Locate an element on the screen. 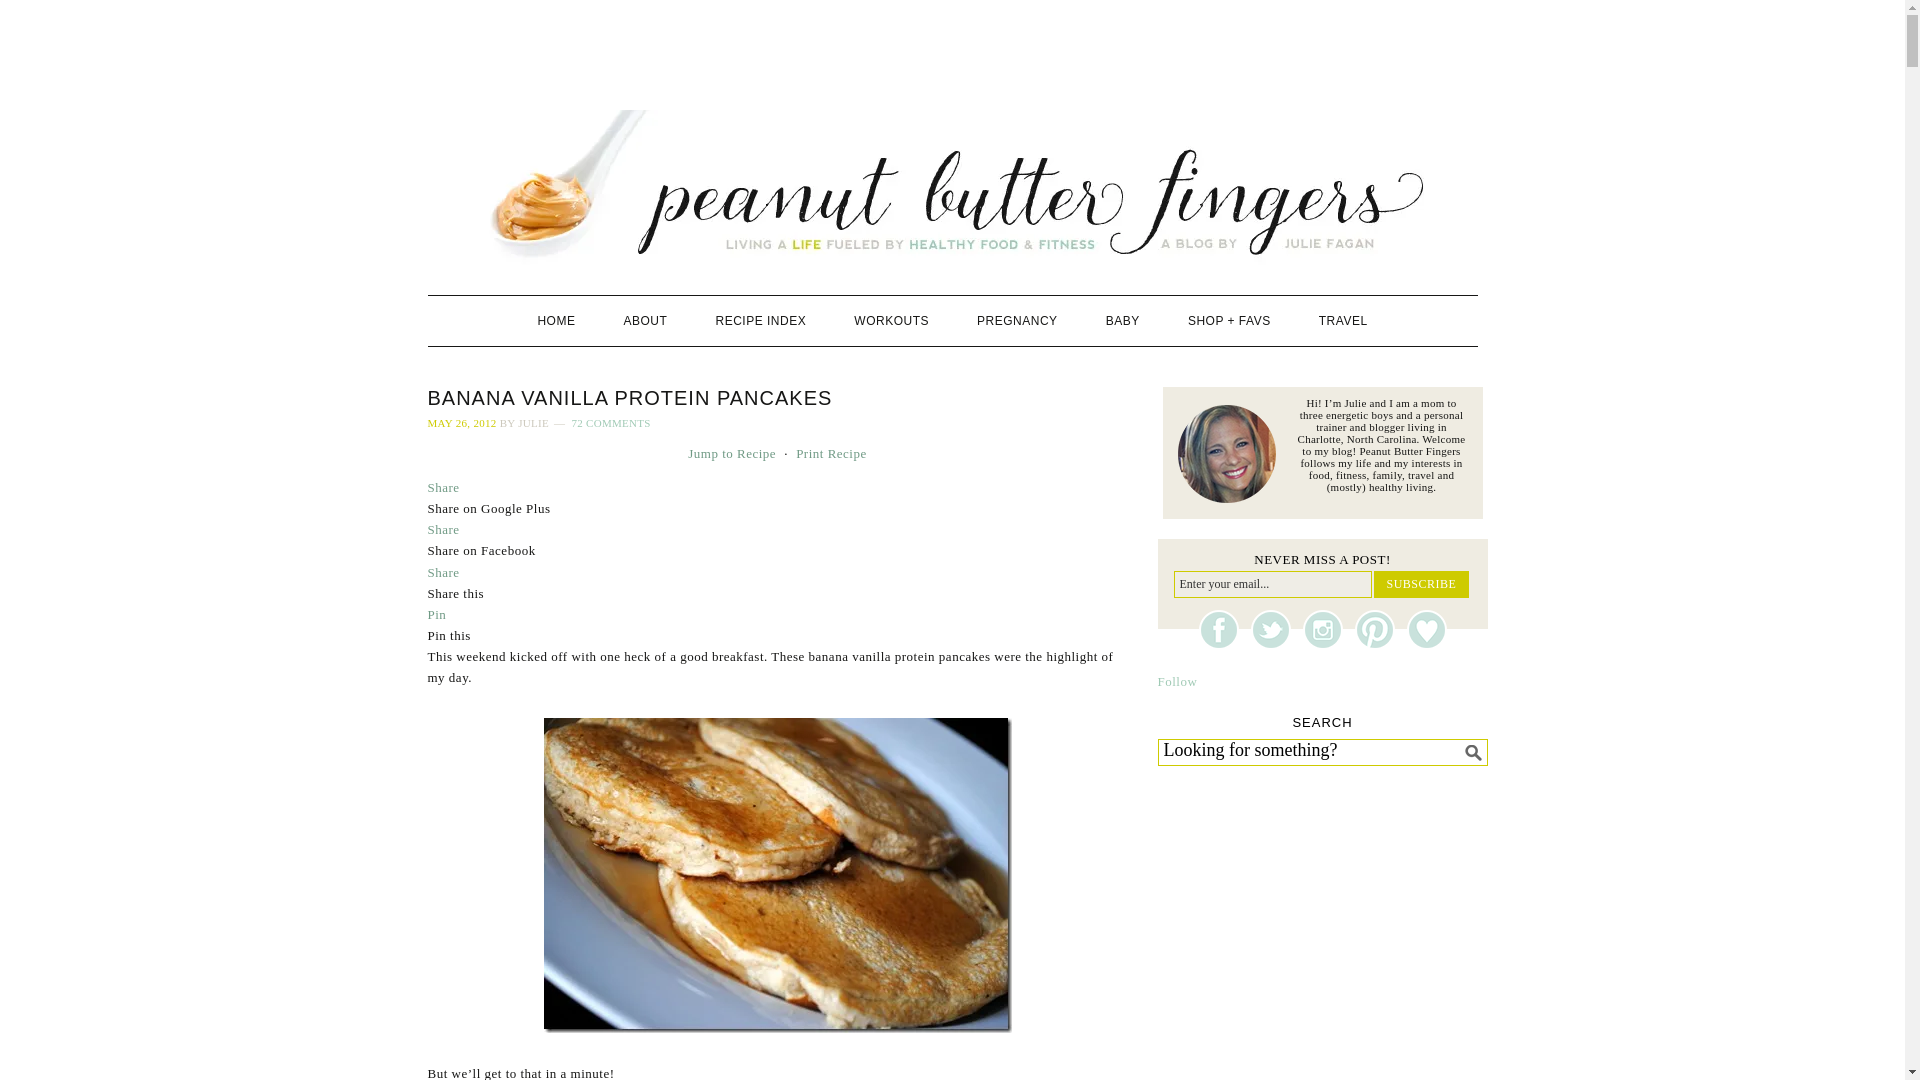  72 COMMENTS is located at coordinates (610, 422).